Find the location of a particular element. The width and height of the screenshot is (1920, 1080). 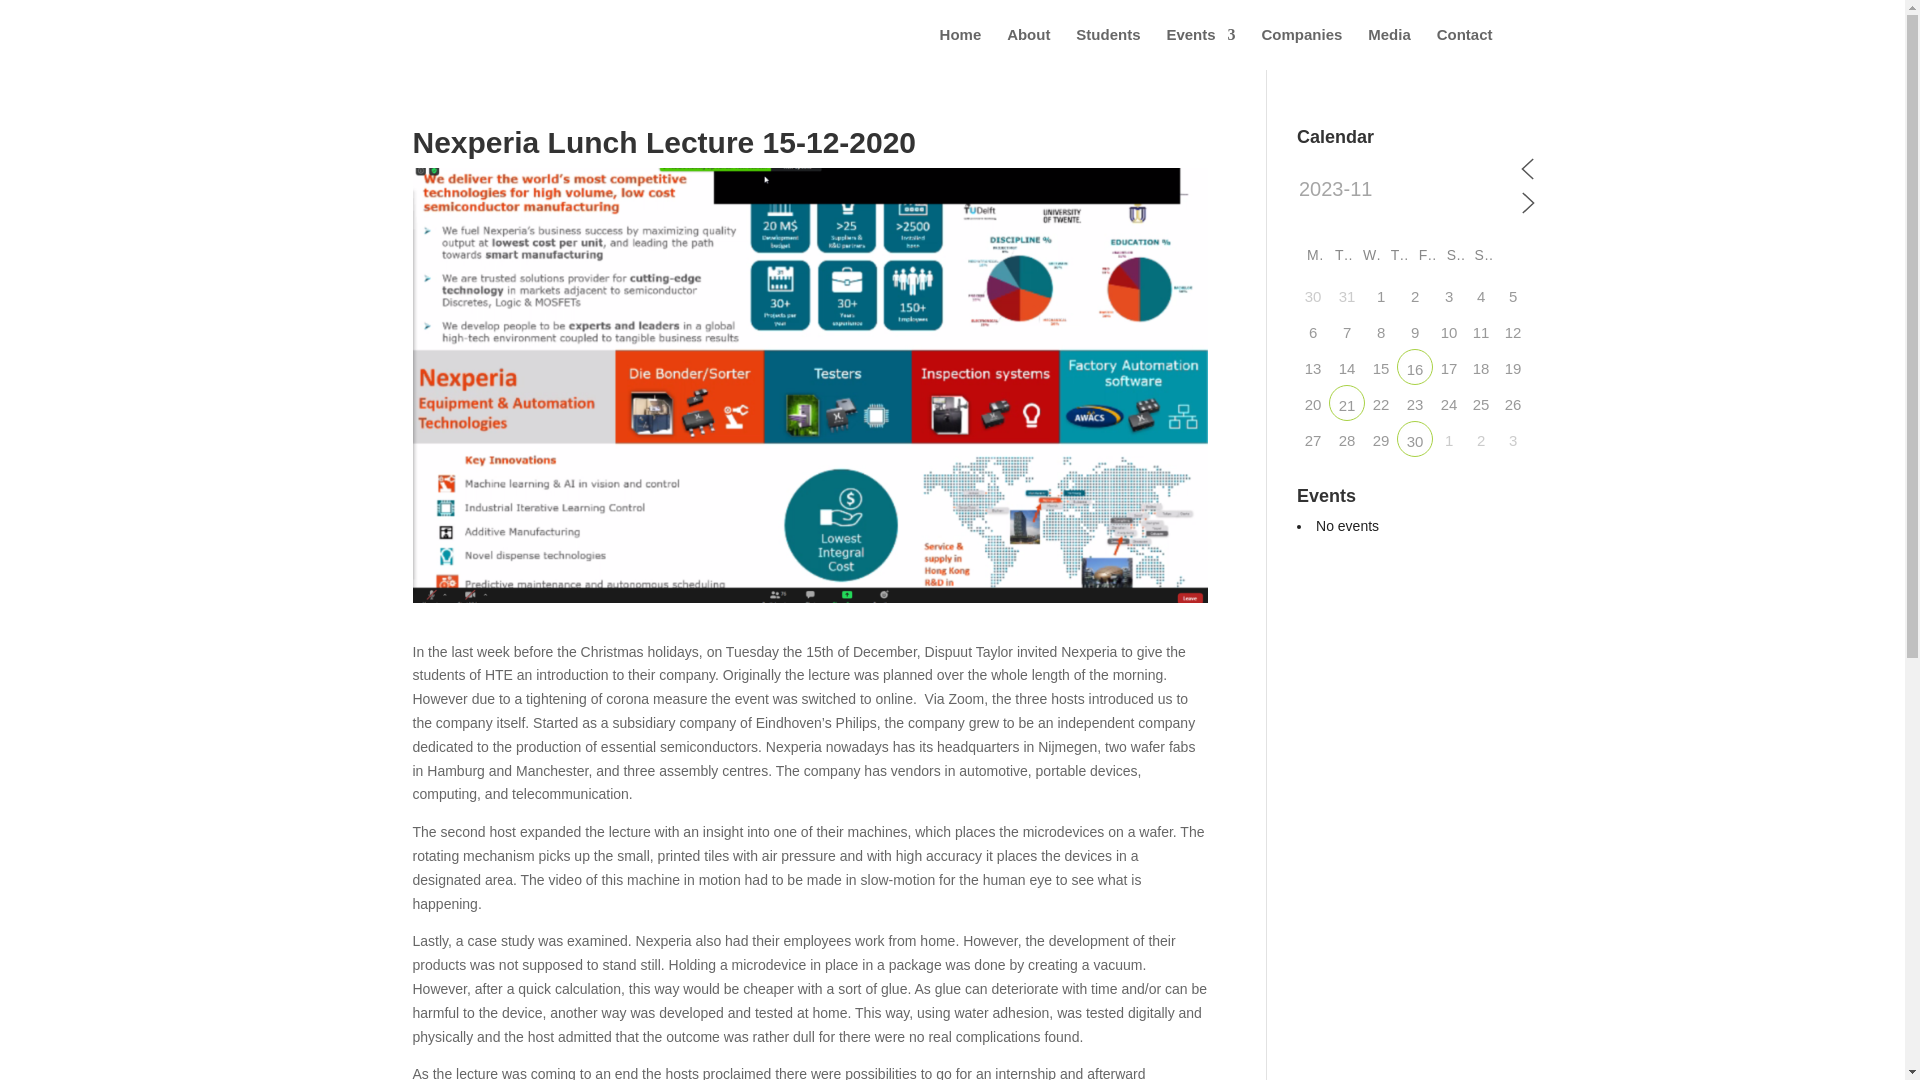

2023-11 is located at coordinates (1406, 190).